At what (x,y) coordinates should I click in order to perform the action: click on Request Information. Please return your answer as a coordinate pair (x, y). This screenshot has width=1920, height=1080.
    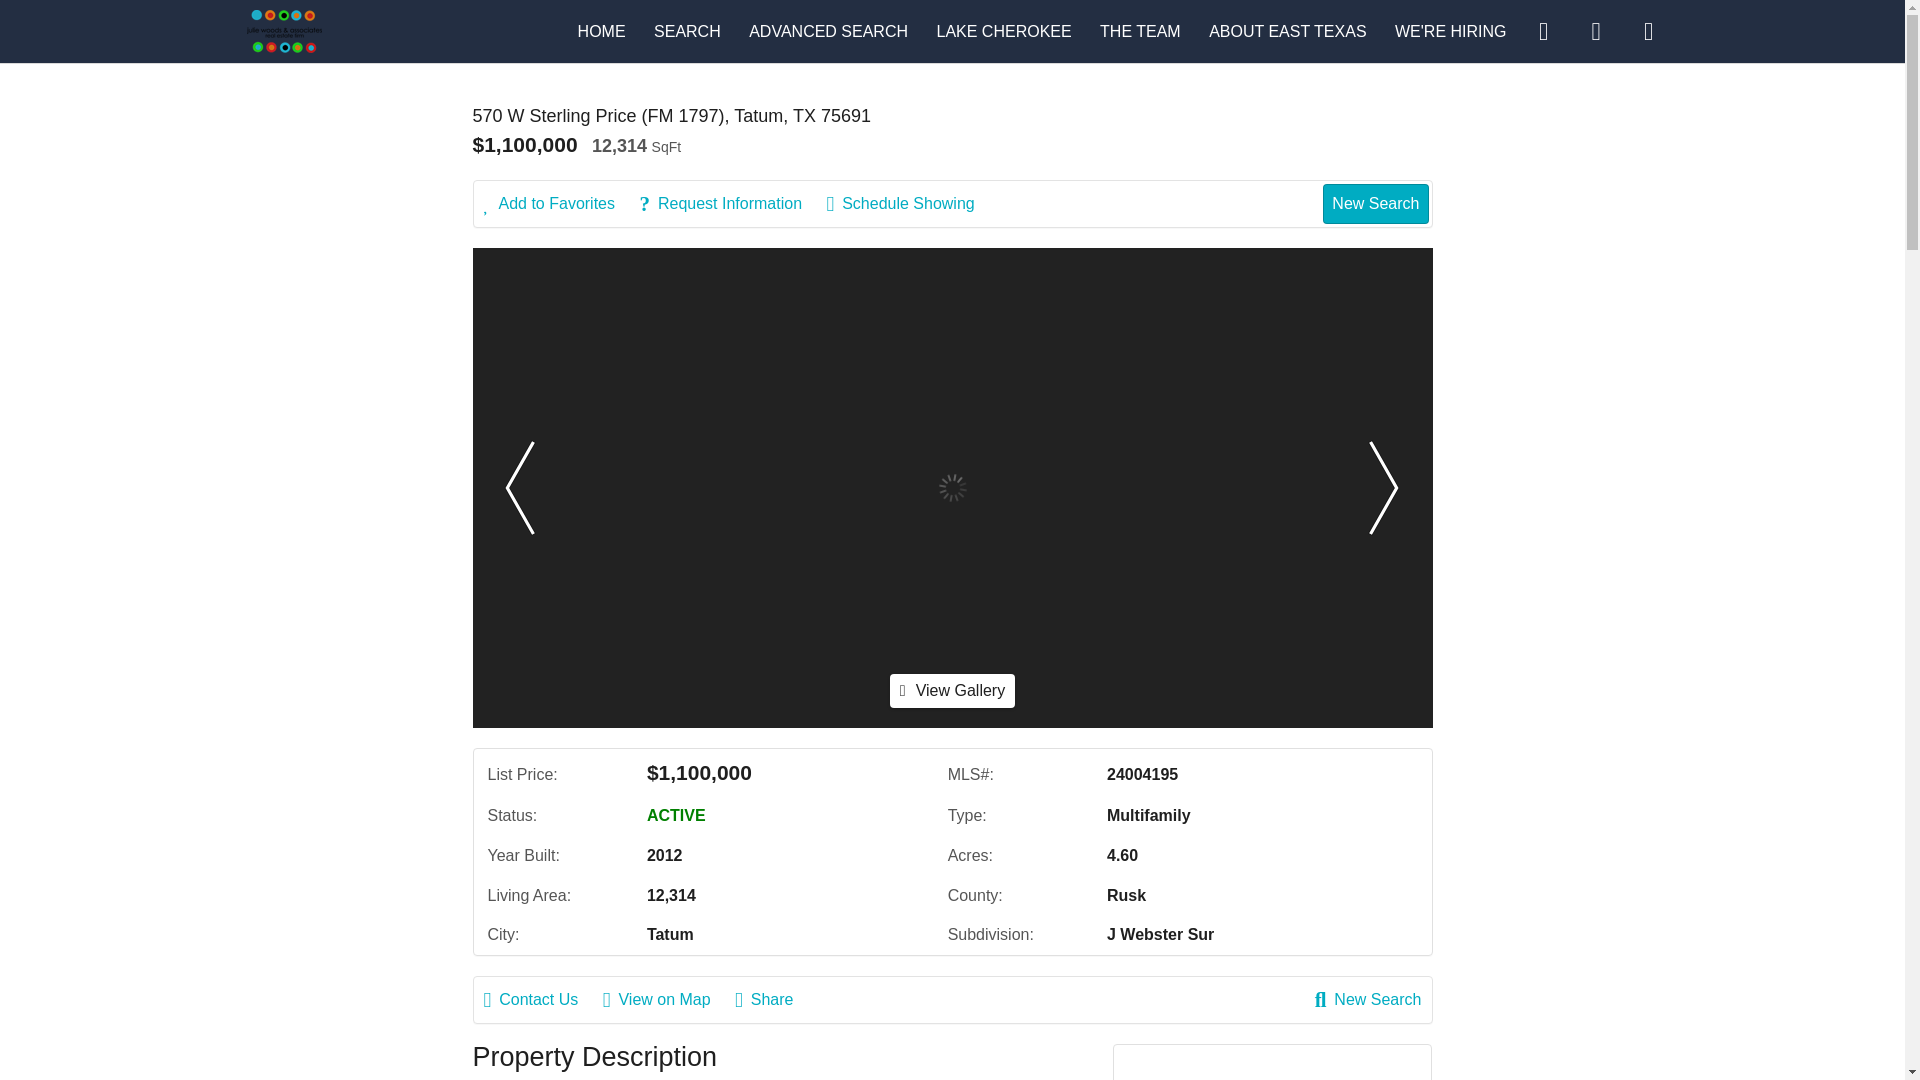
    Looking at the image, I should click on (730, 204).